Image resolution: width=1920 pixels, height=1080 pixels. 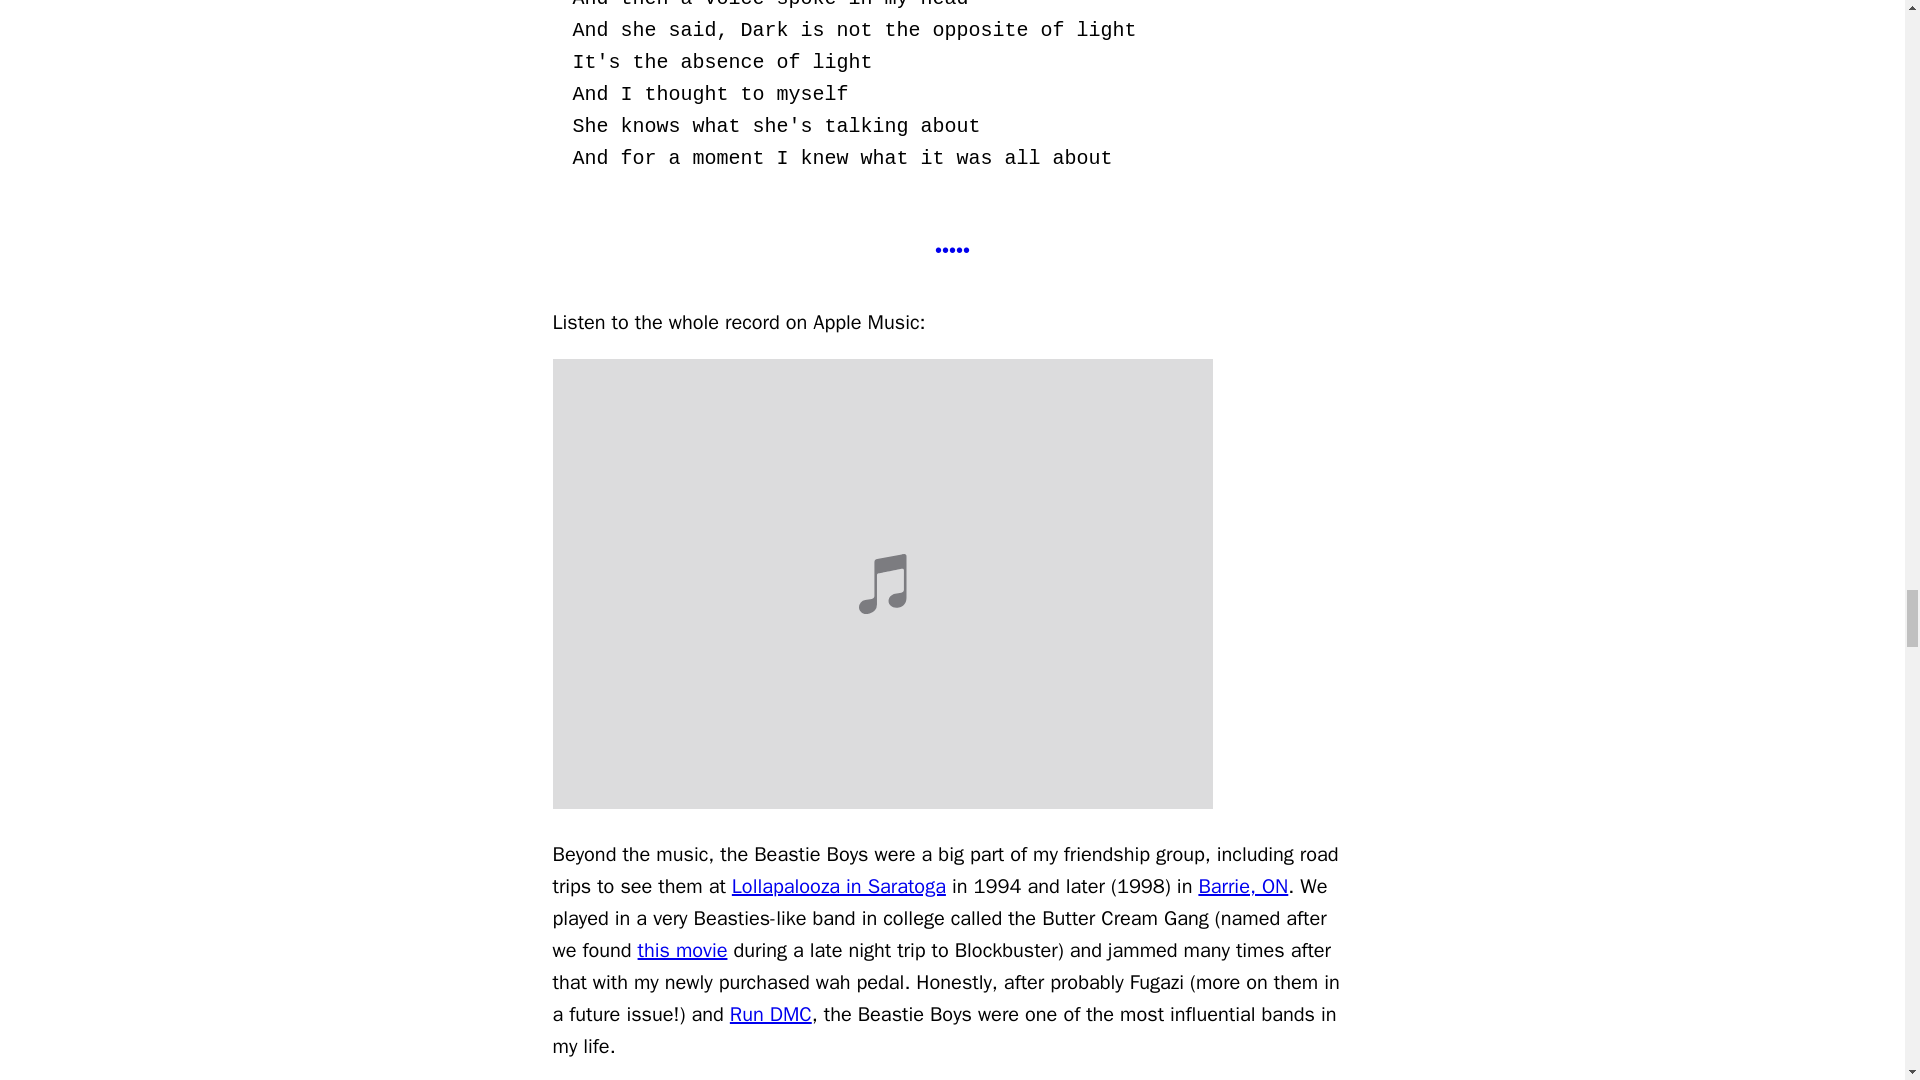 What do you see at coordinates (770, 1014) in the screenshot?
I see `Run DMC` at bounding box center [770, 1014].